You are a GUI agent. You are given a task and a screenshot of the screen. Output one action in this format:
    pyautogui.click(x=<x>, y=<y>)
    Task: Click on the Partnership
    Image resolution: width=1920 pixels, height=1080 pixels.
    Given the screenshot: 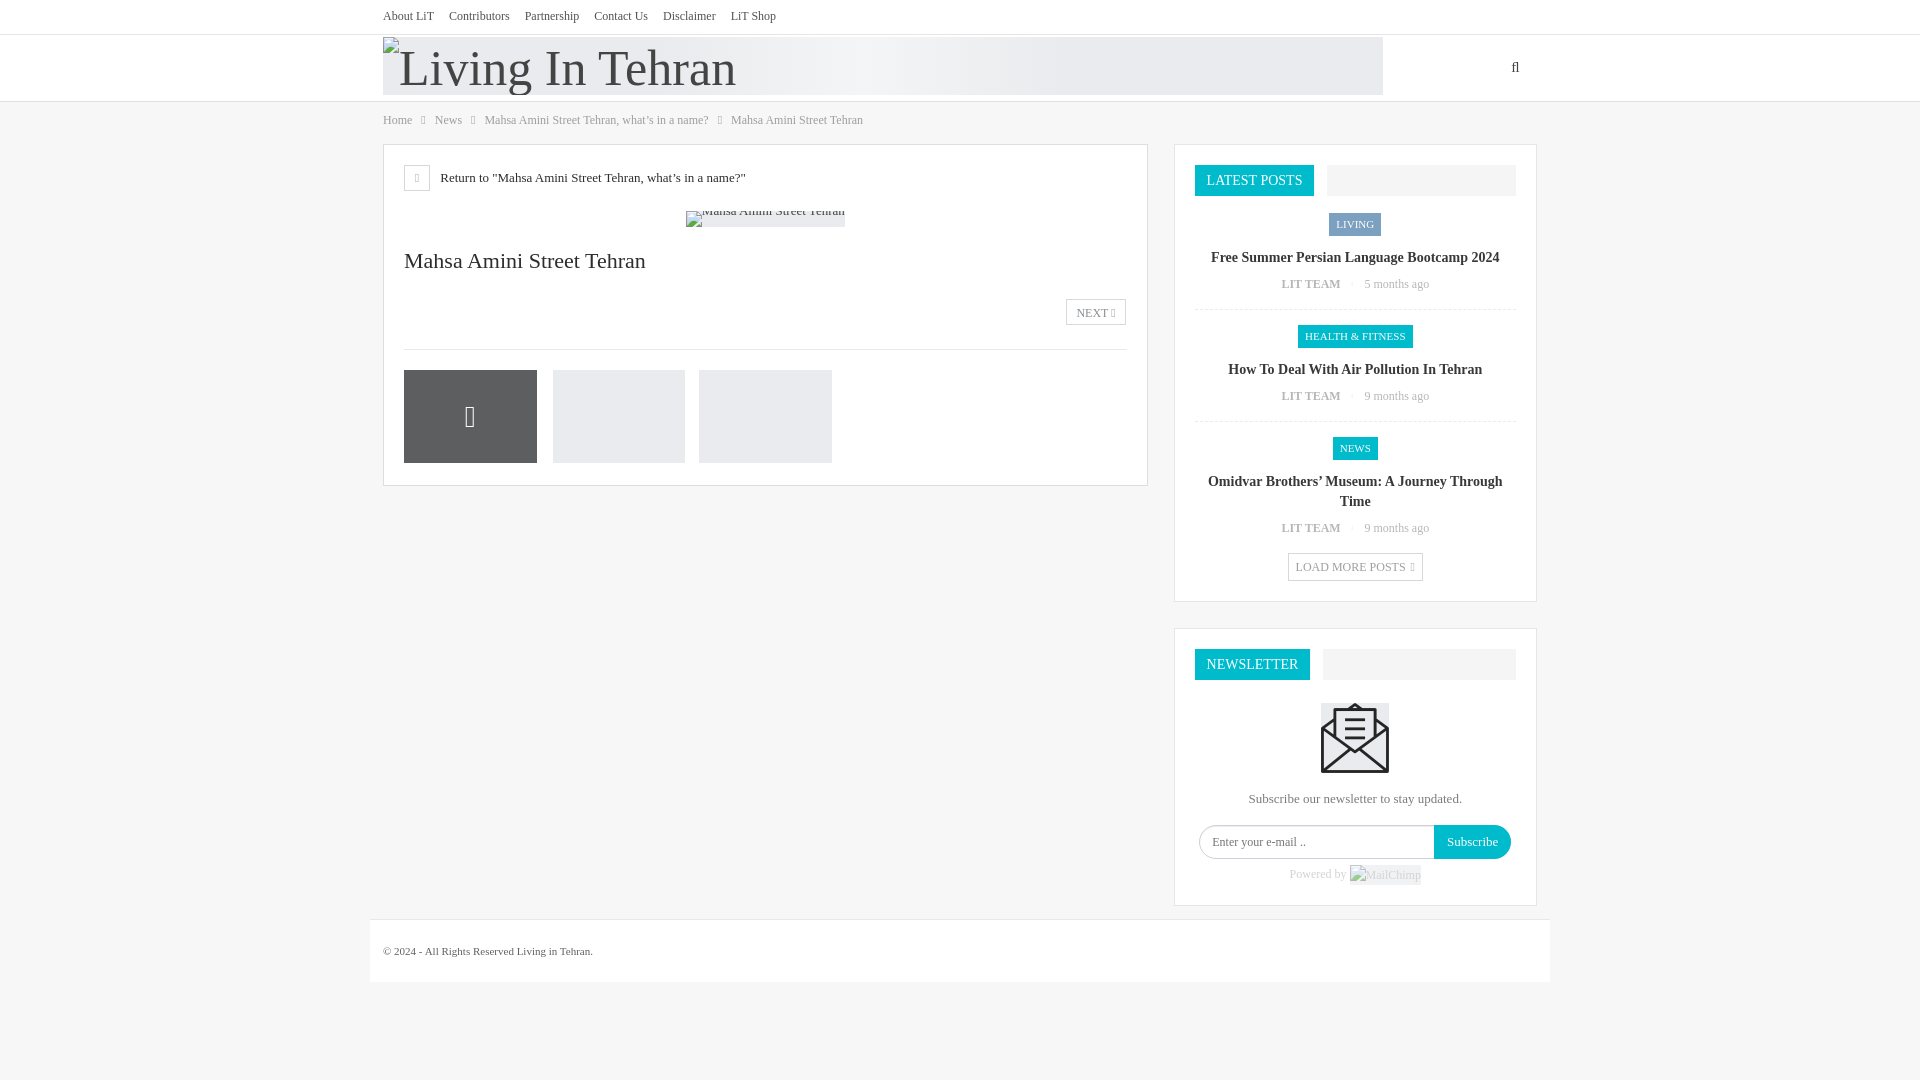 What is the action you would take?
    pyautogui.click(x=552, y=15)
    